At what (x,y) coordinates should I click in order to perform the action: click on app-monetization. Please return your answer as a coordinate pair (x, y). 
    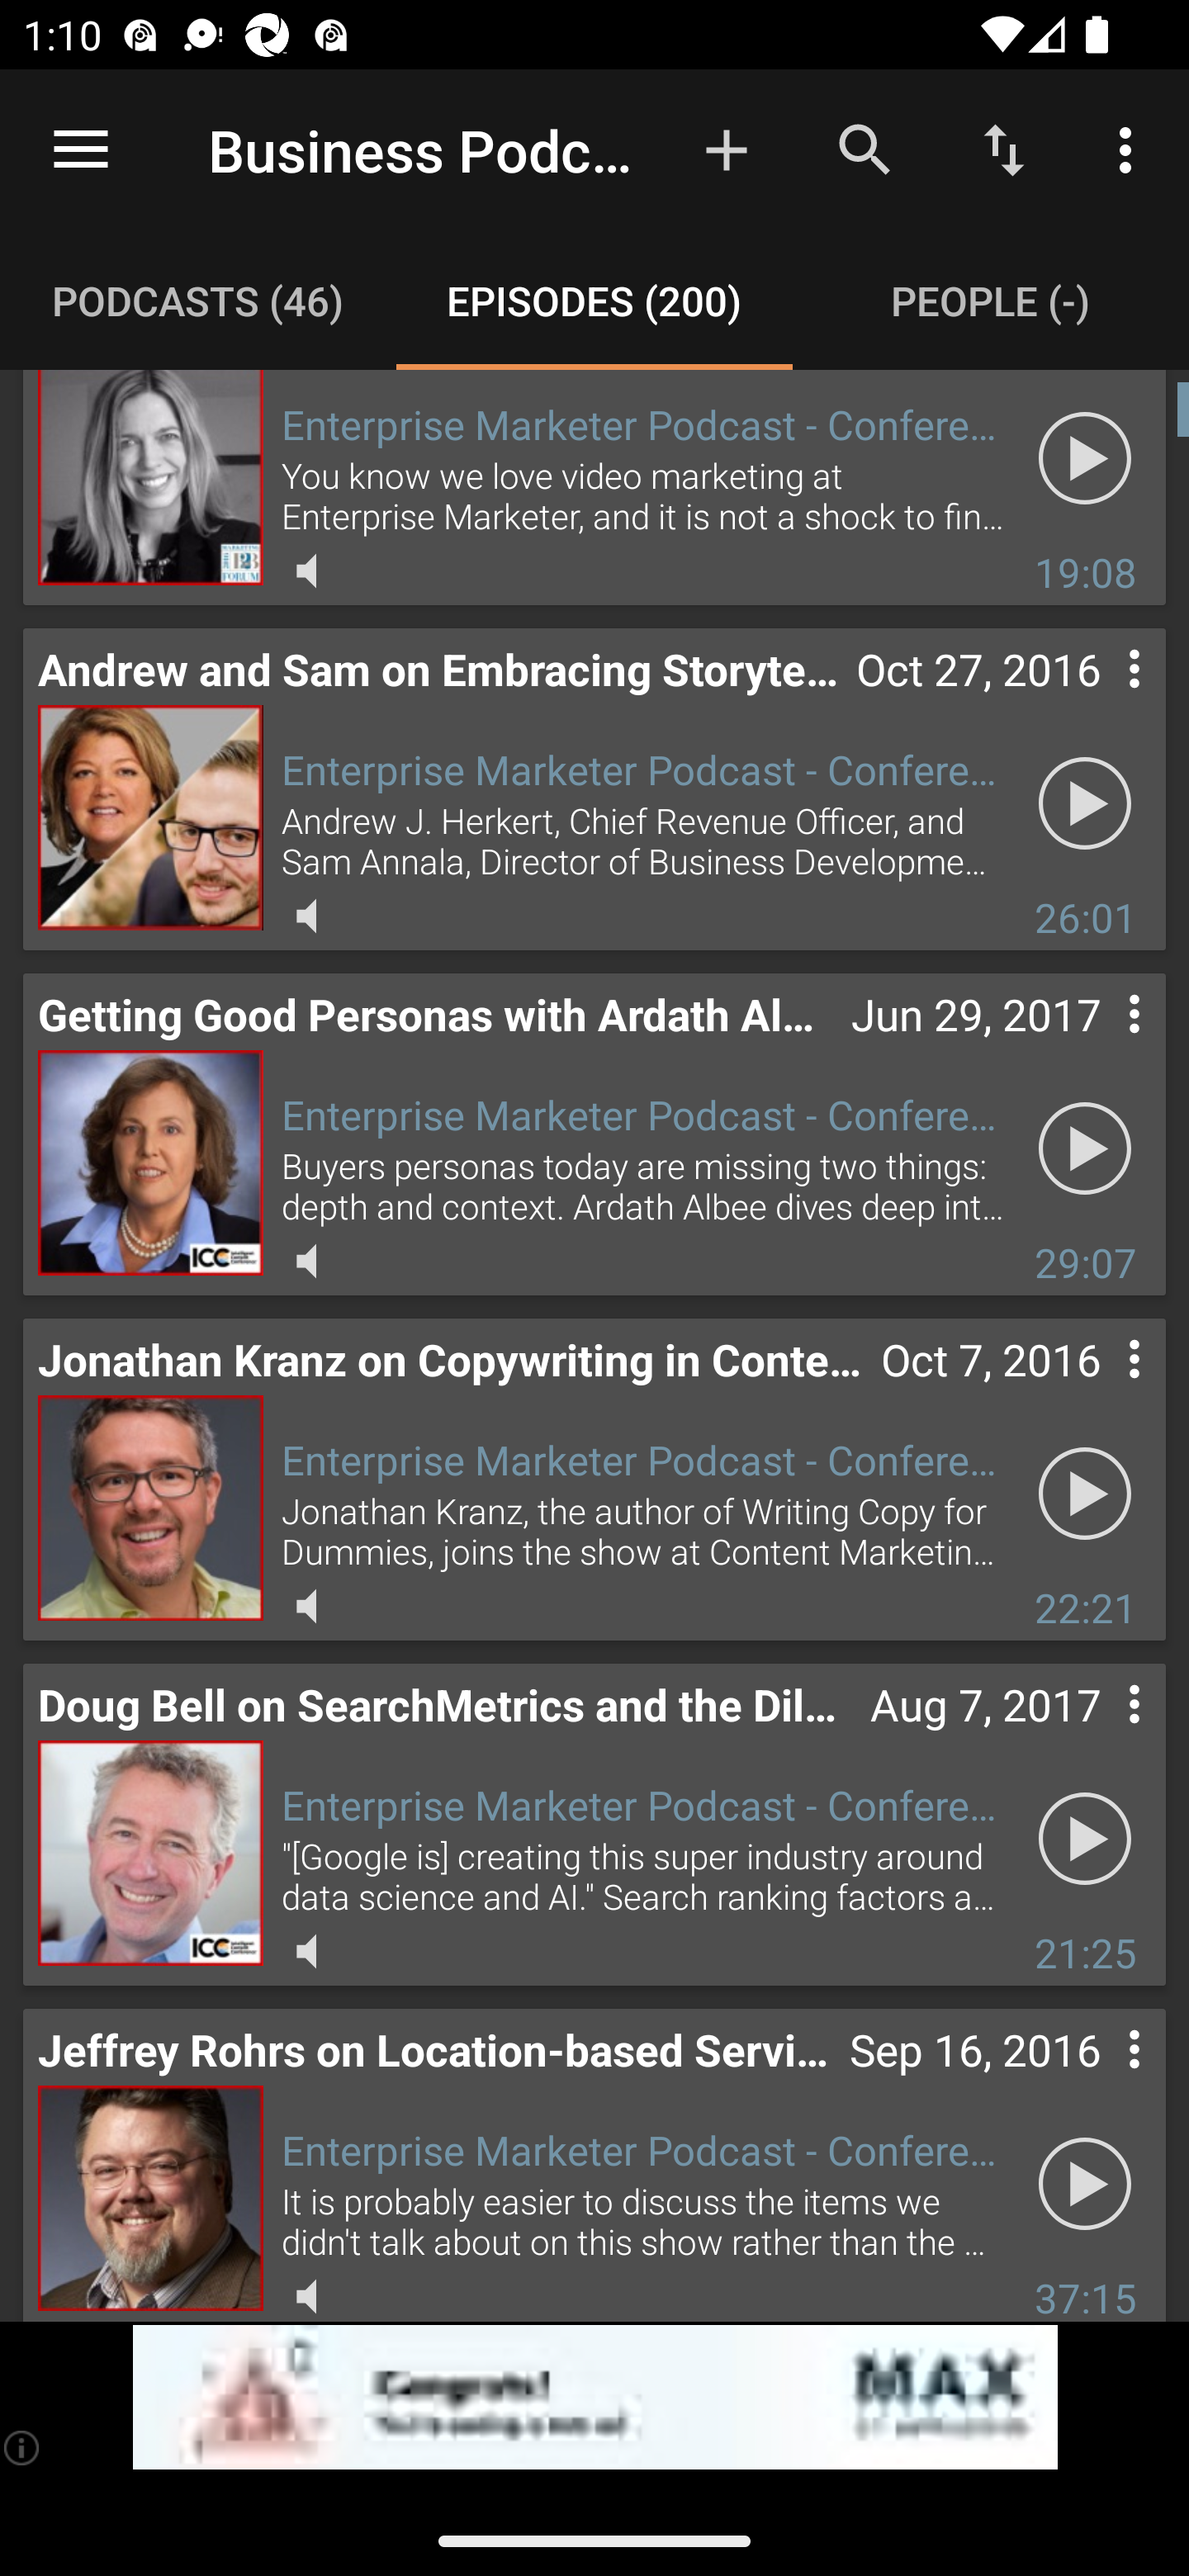
    Looking at the image, I should click on (594, 2398).